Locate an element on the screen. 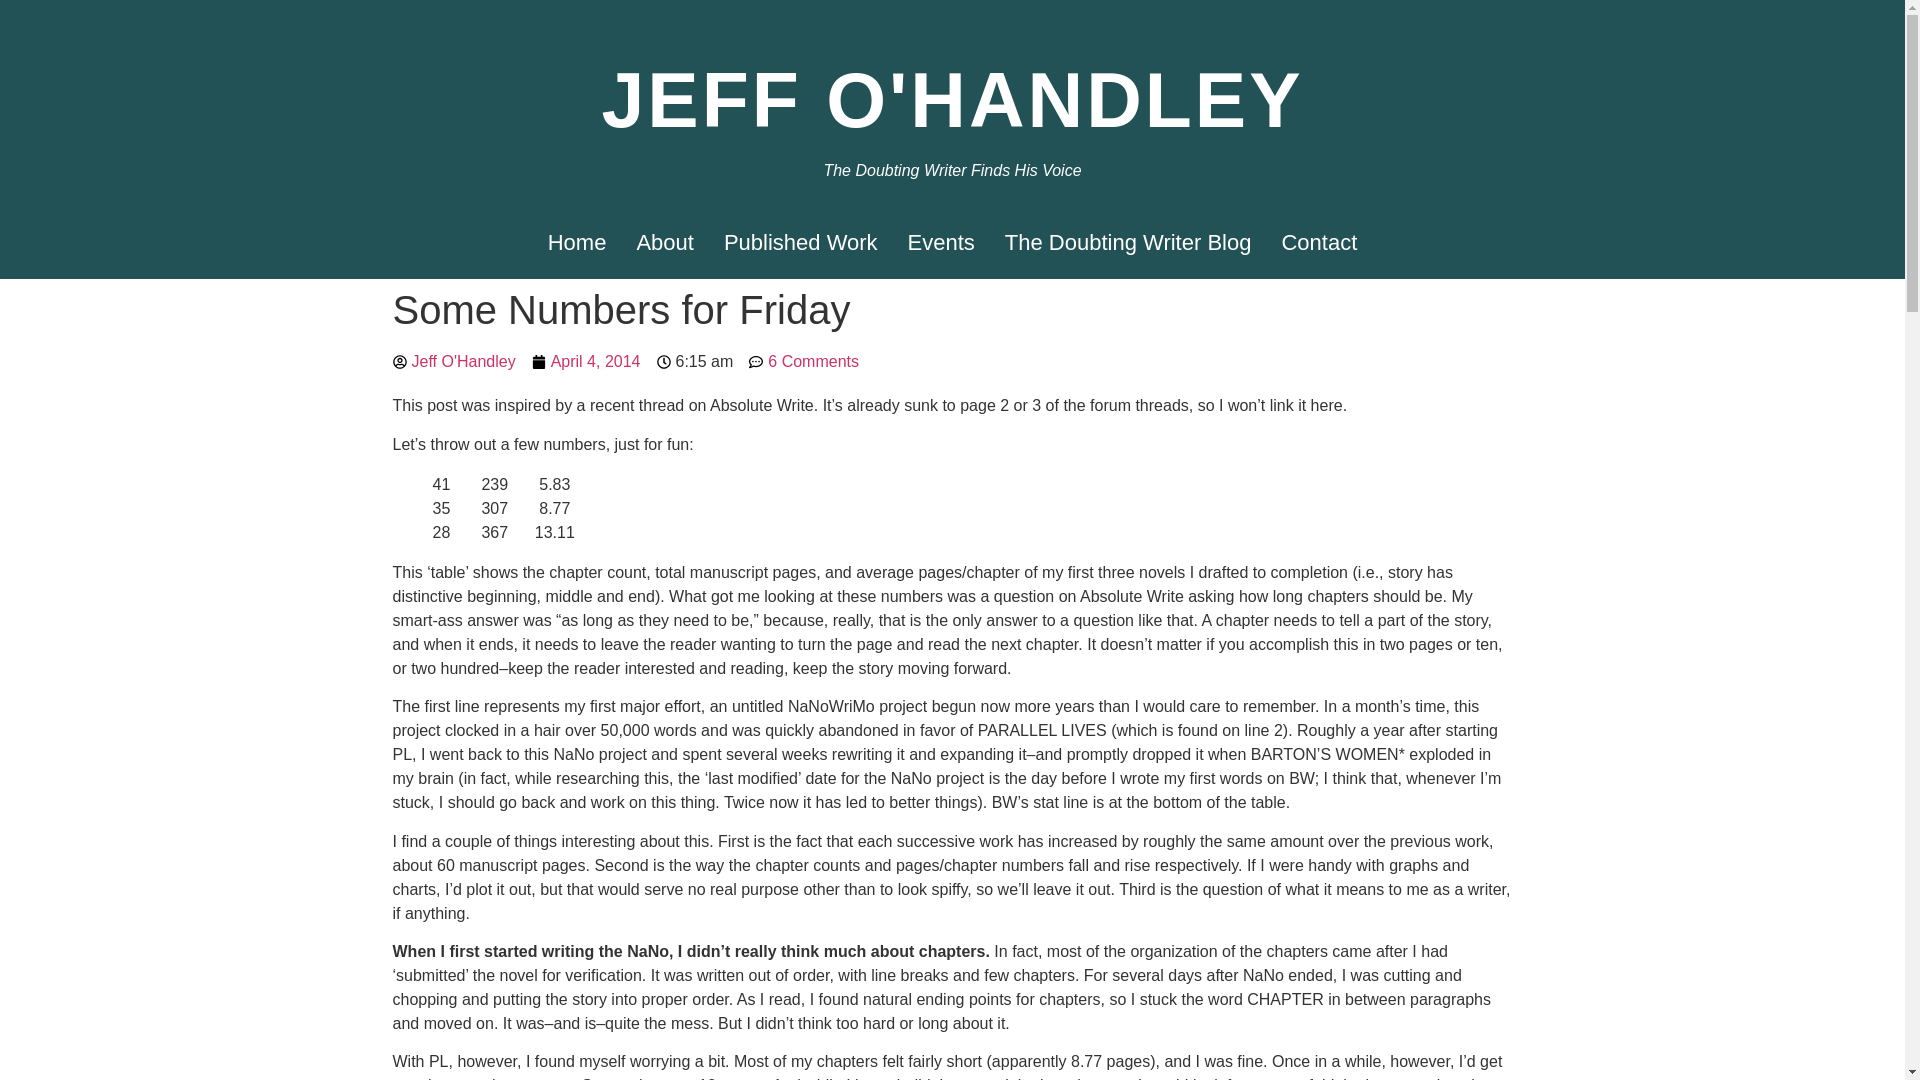 The width and height of the screenshot is (1920, 1080). April 4, 2014 is located at coordinates (586, 361).